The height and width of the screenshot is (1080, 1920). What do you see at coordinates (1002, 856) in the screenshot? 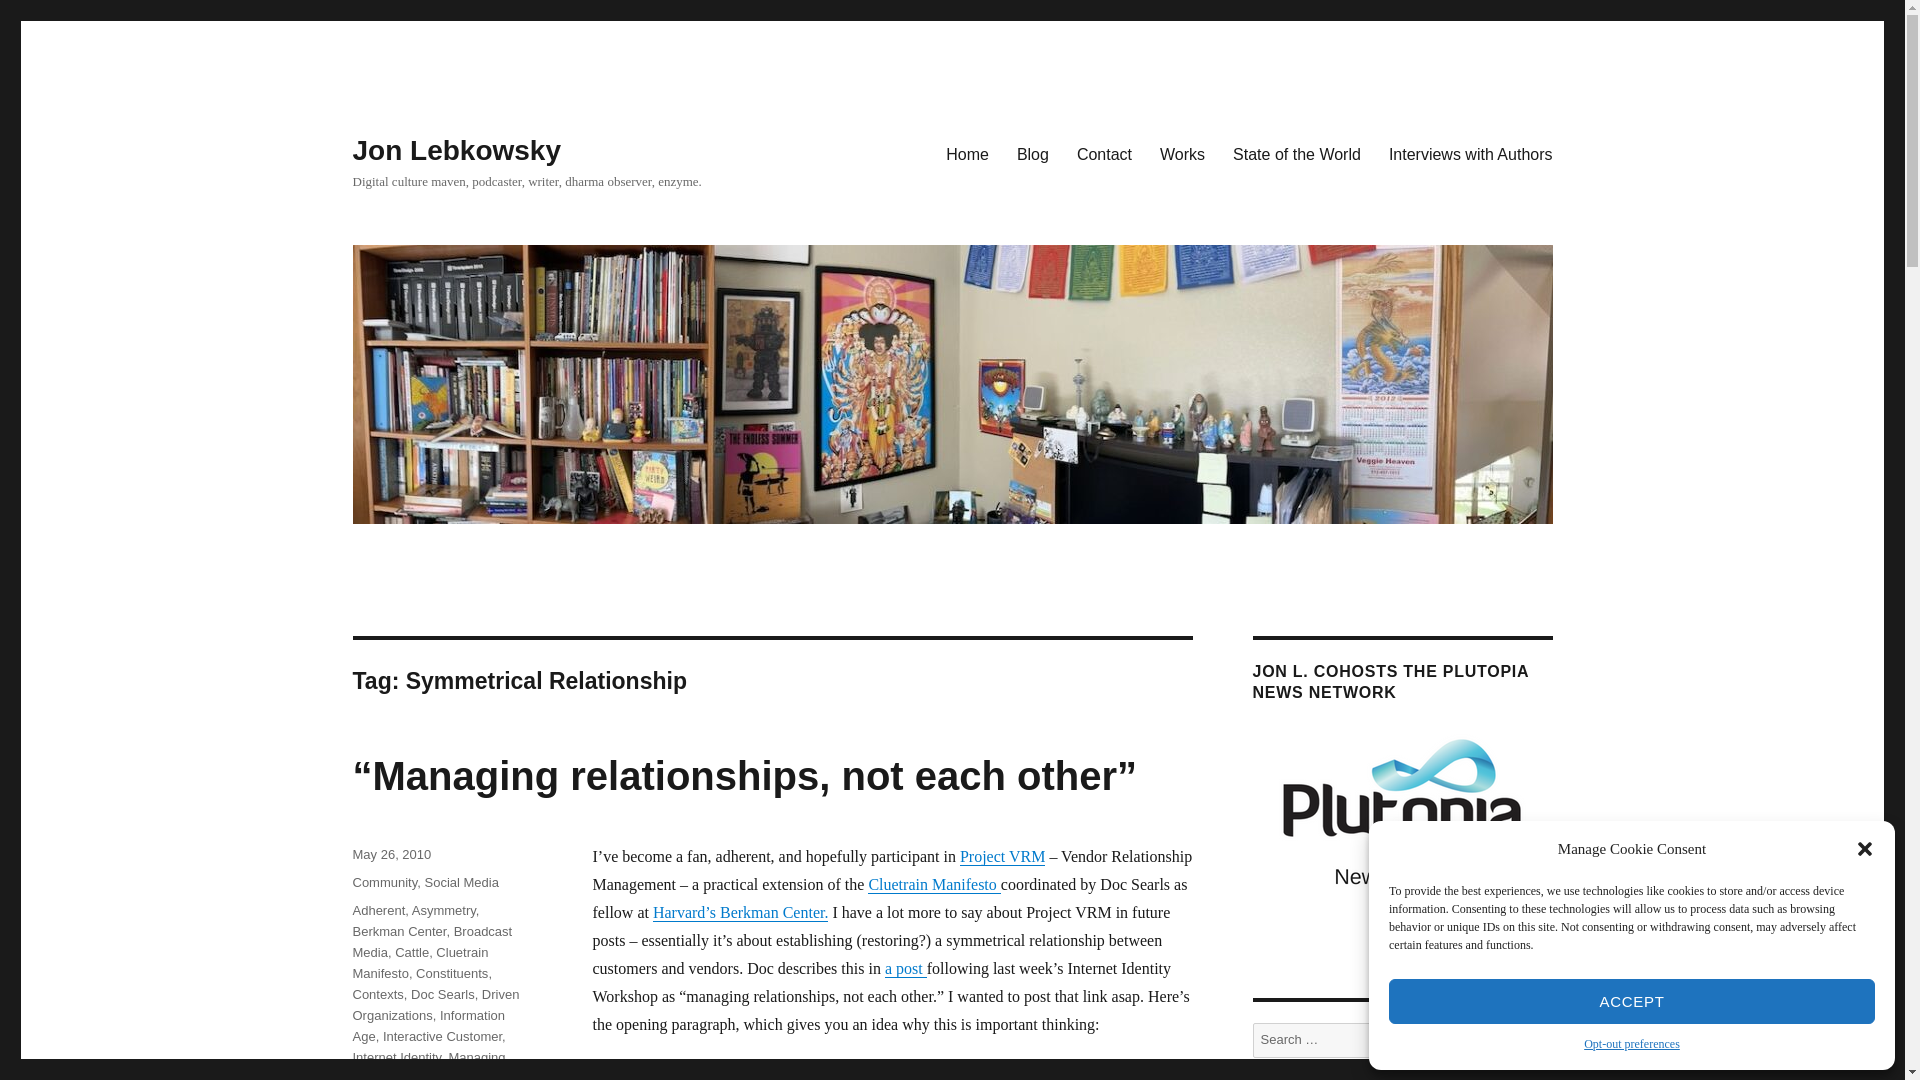
I see `Project VRM` at bounding box center [1002, 856].